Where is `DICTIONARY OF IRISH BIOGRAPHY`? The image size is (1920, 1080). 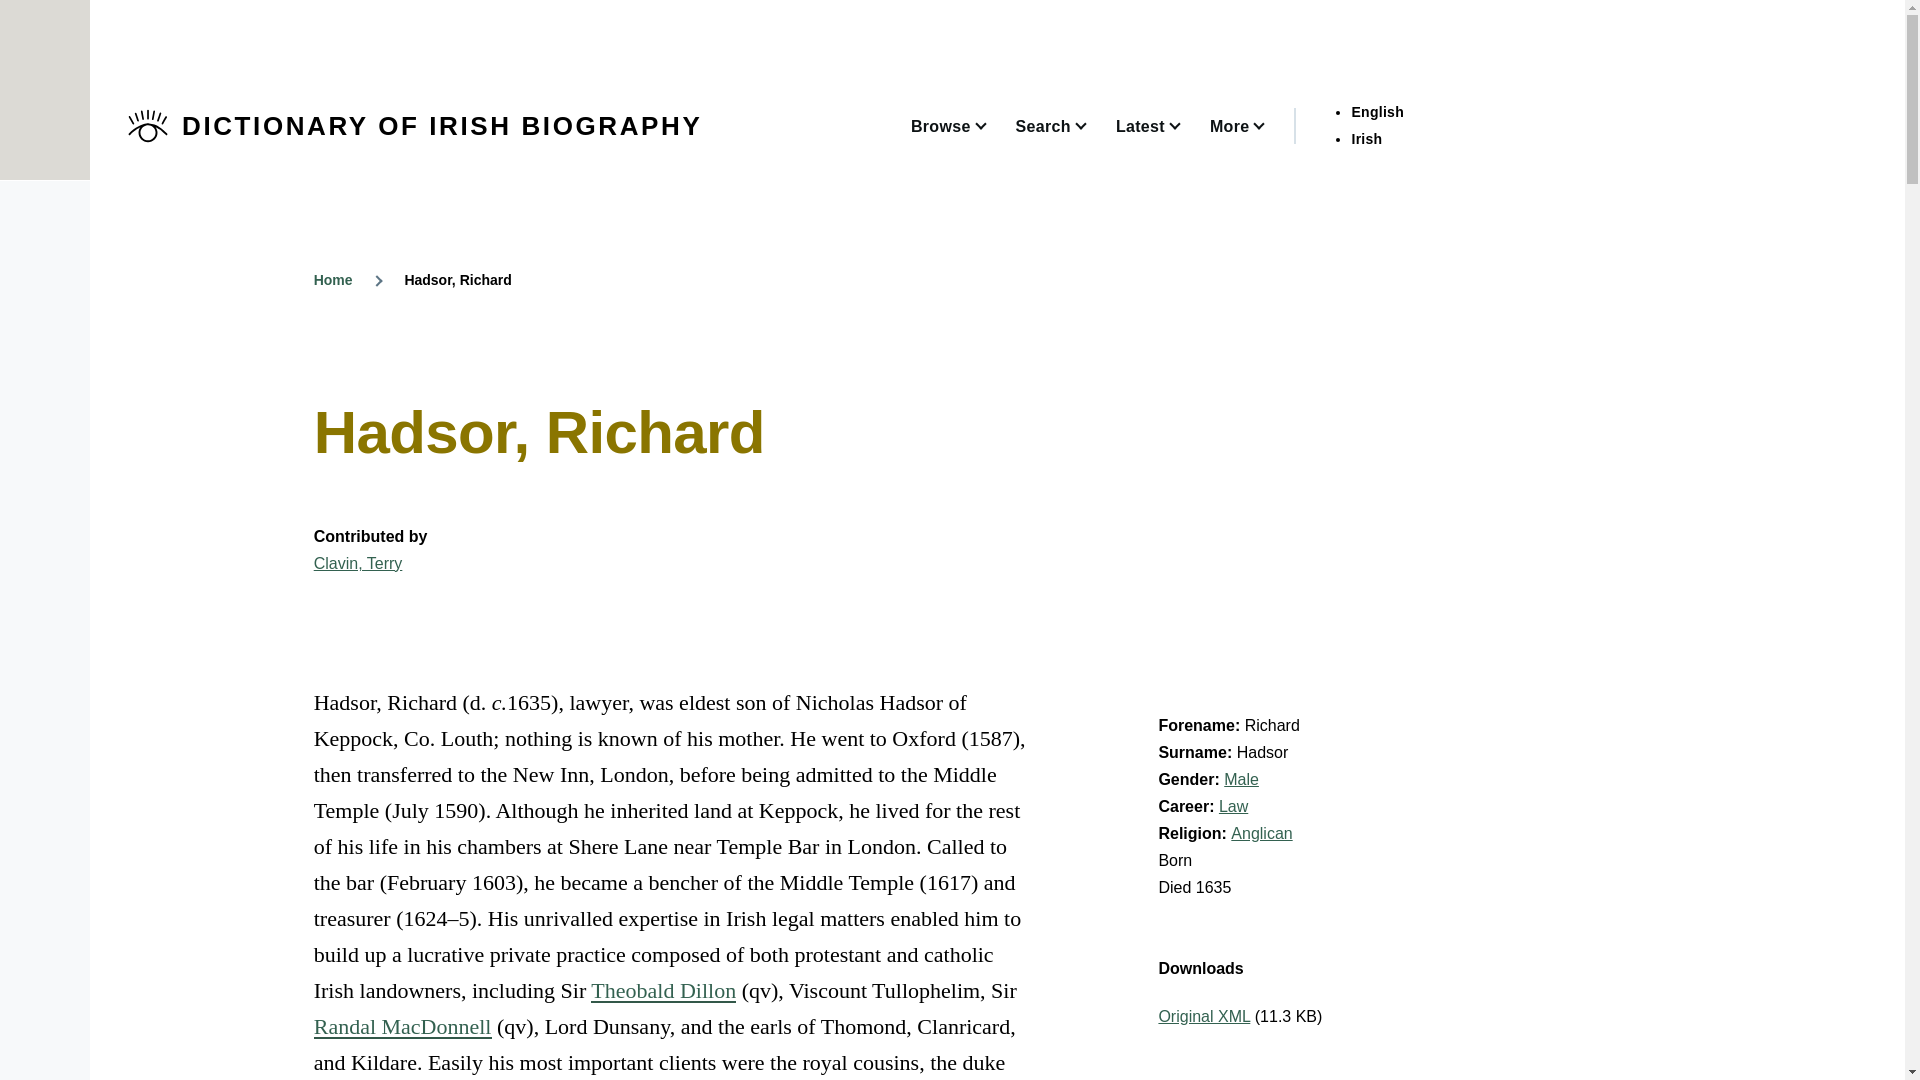
DICTIONARY OF IRISH BIOGRAPHY is located at coordinates (442, 126).